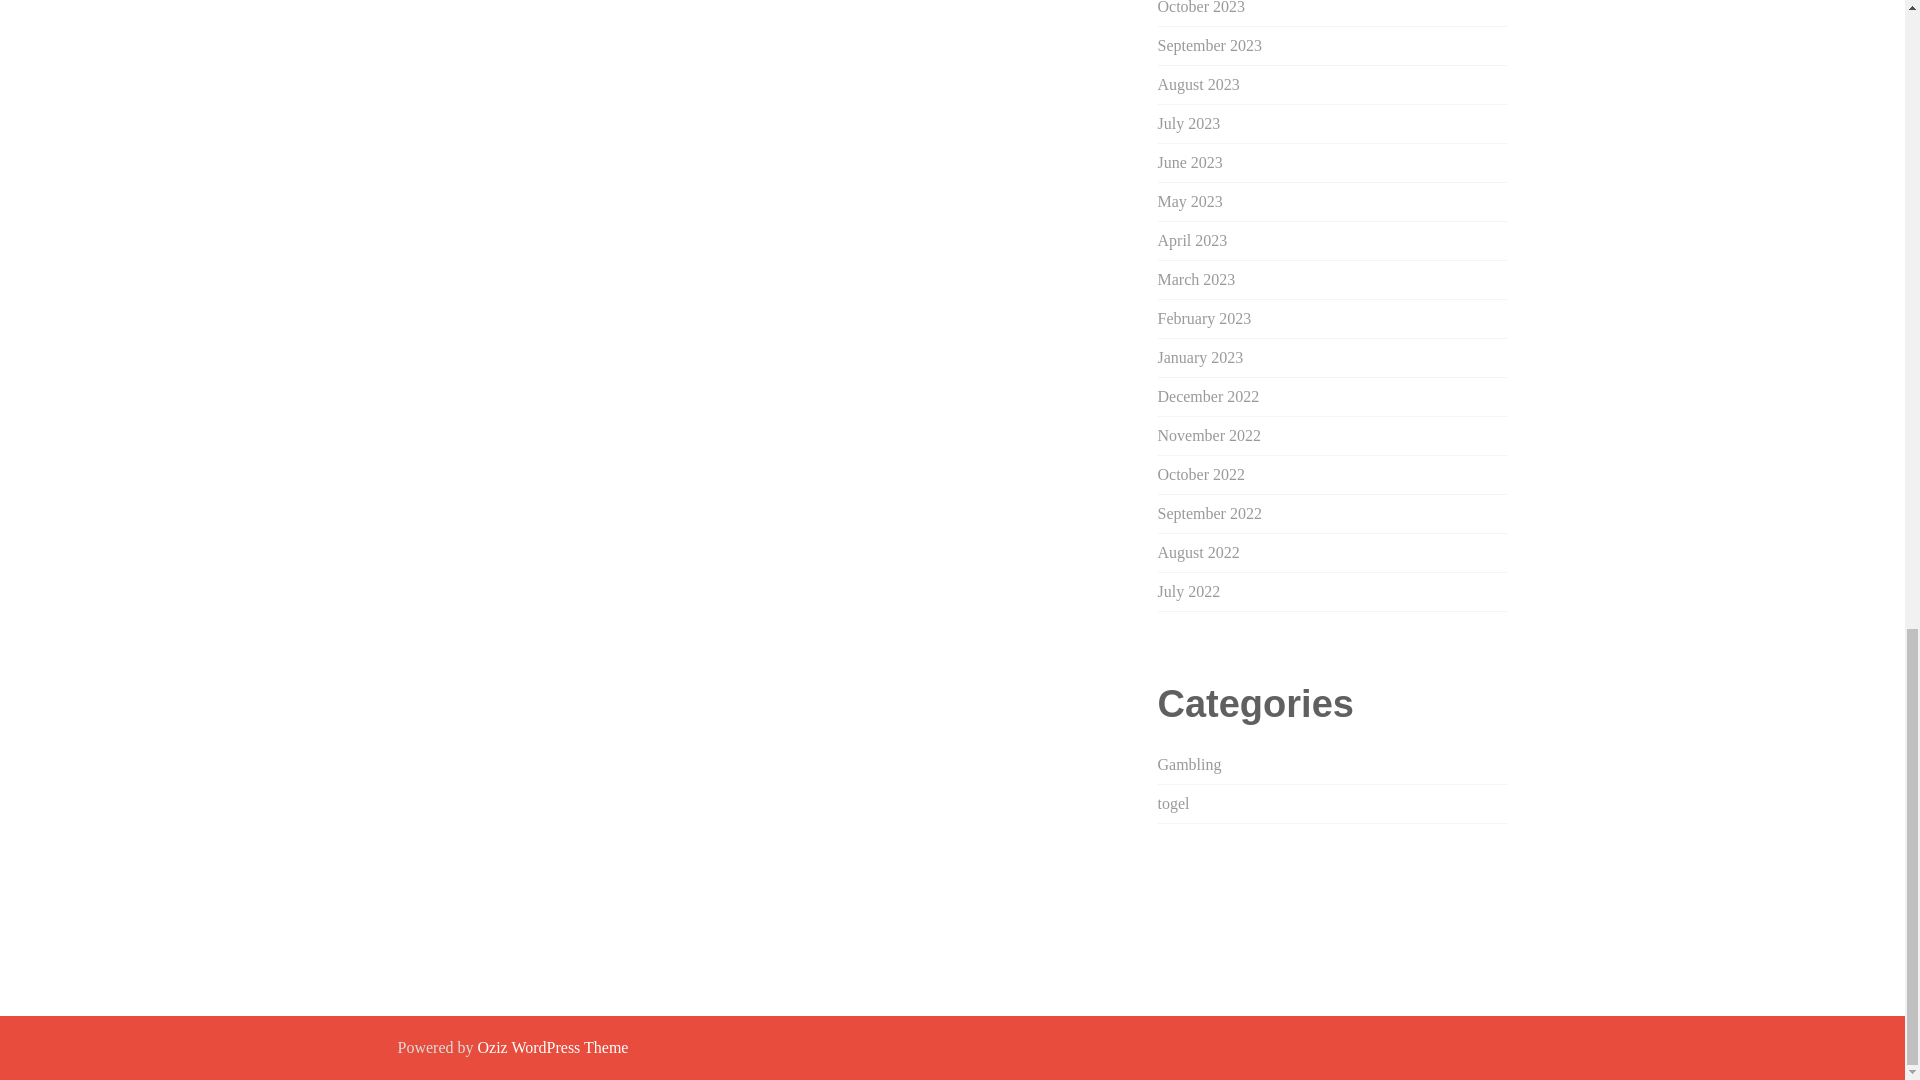 The height and width of the screenshot is (1080, 1920). I want to click on October 2023, so click(1202, 8).